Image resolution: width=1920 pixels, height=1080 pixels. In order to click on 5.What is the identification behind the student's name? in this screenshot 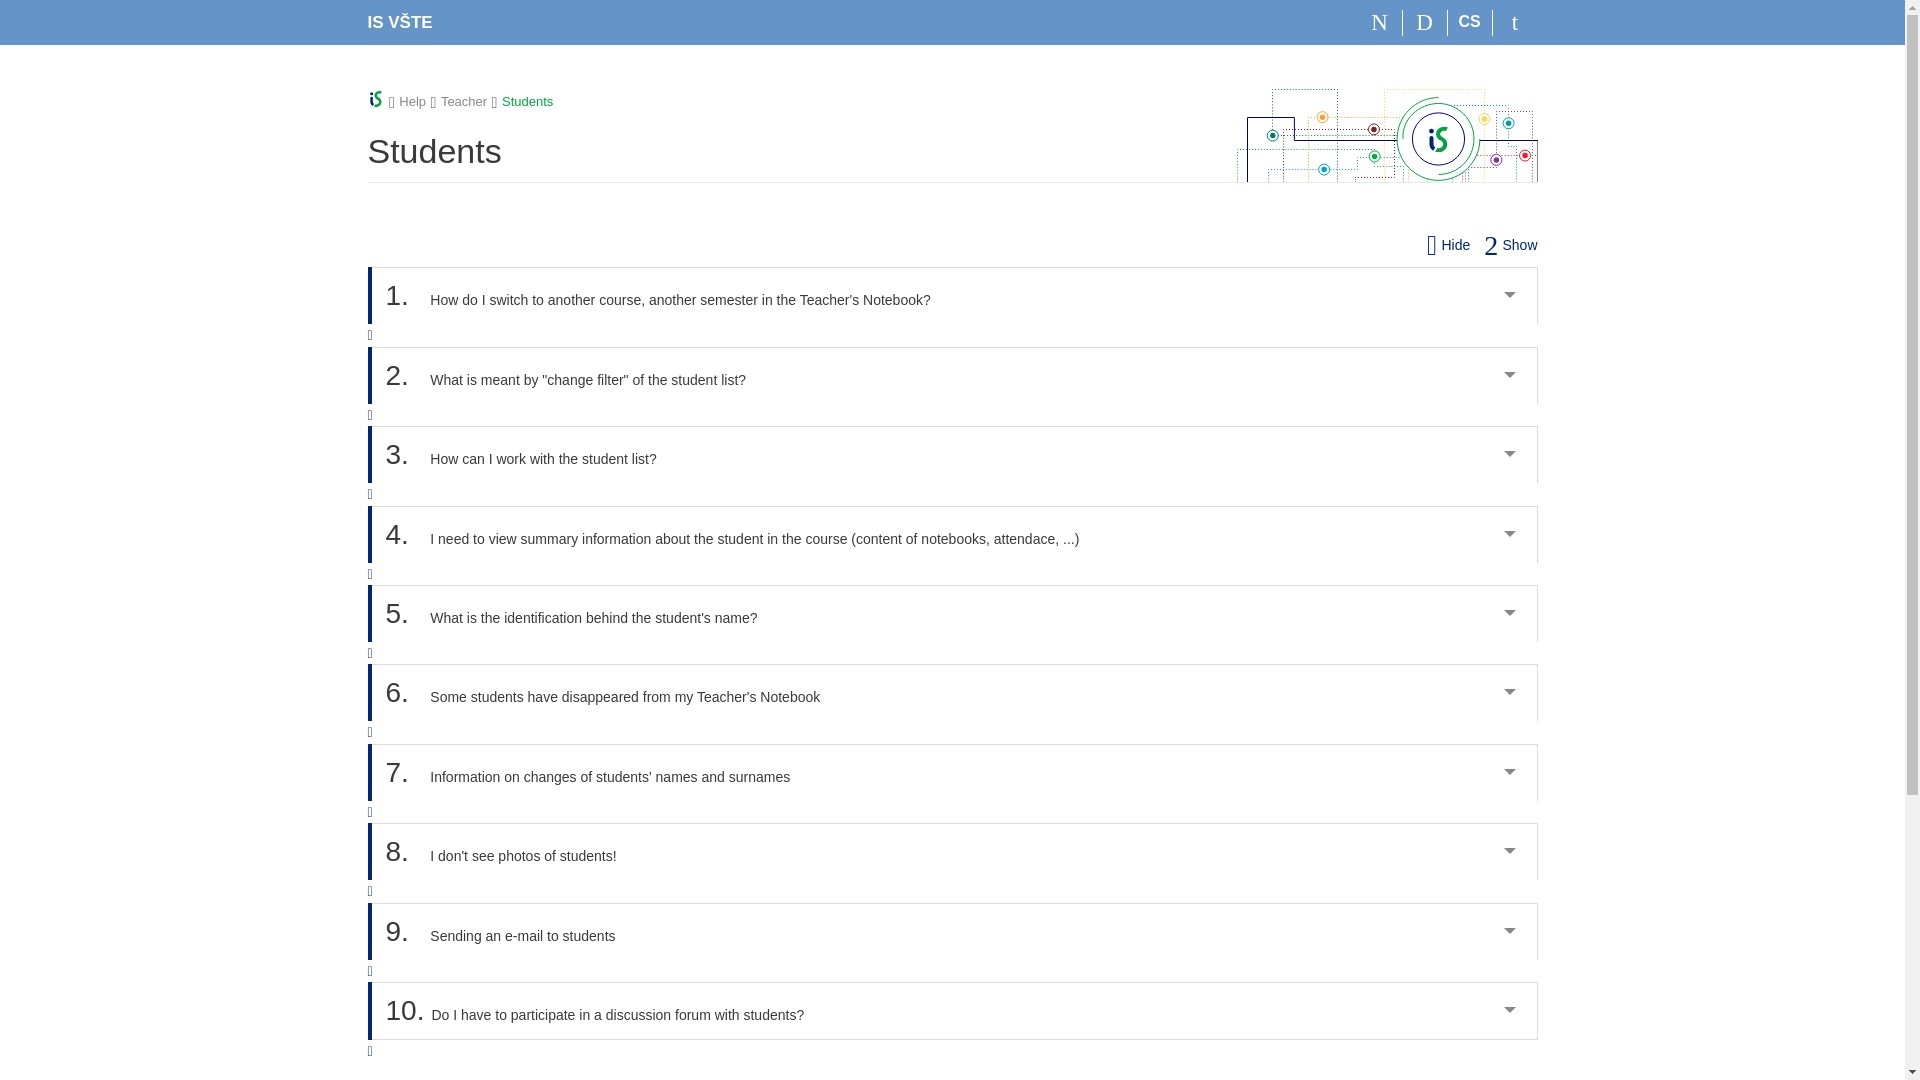, I will do `click(954, 613)`.